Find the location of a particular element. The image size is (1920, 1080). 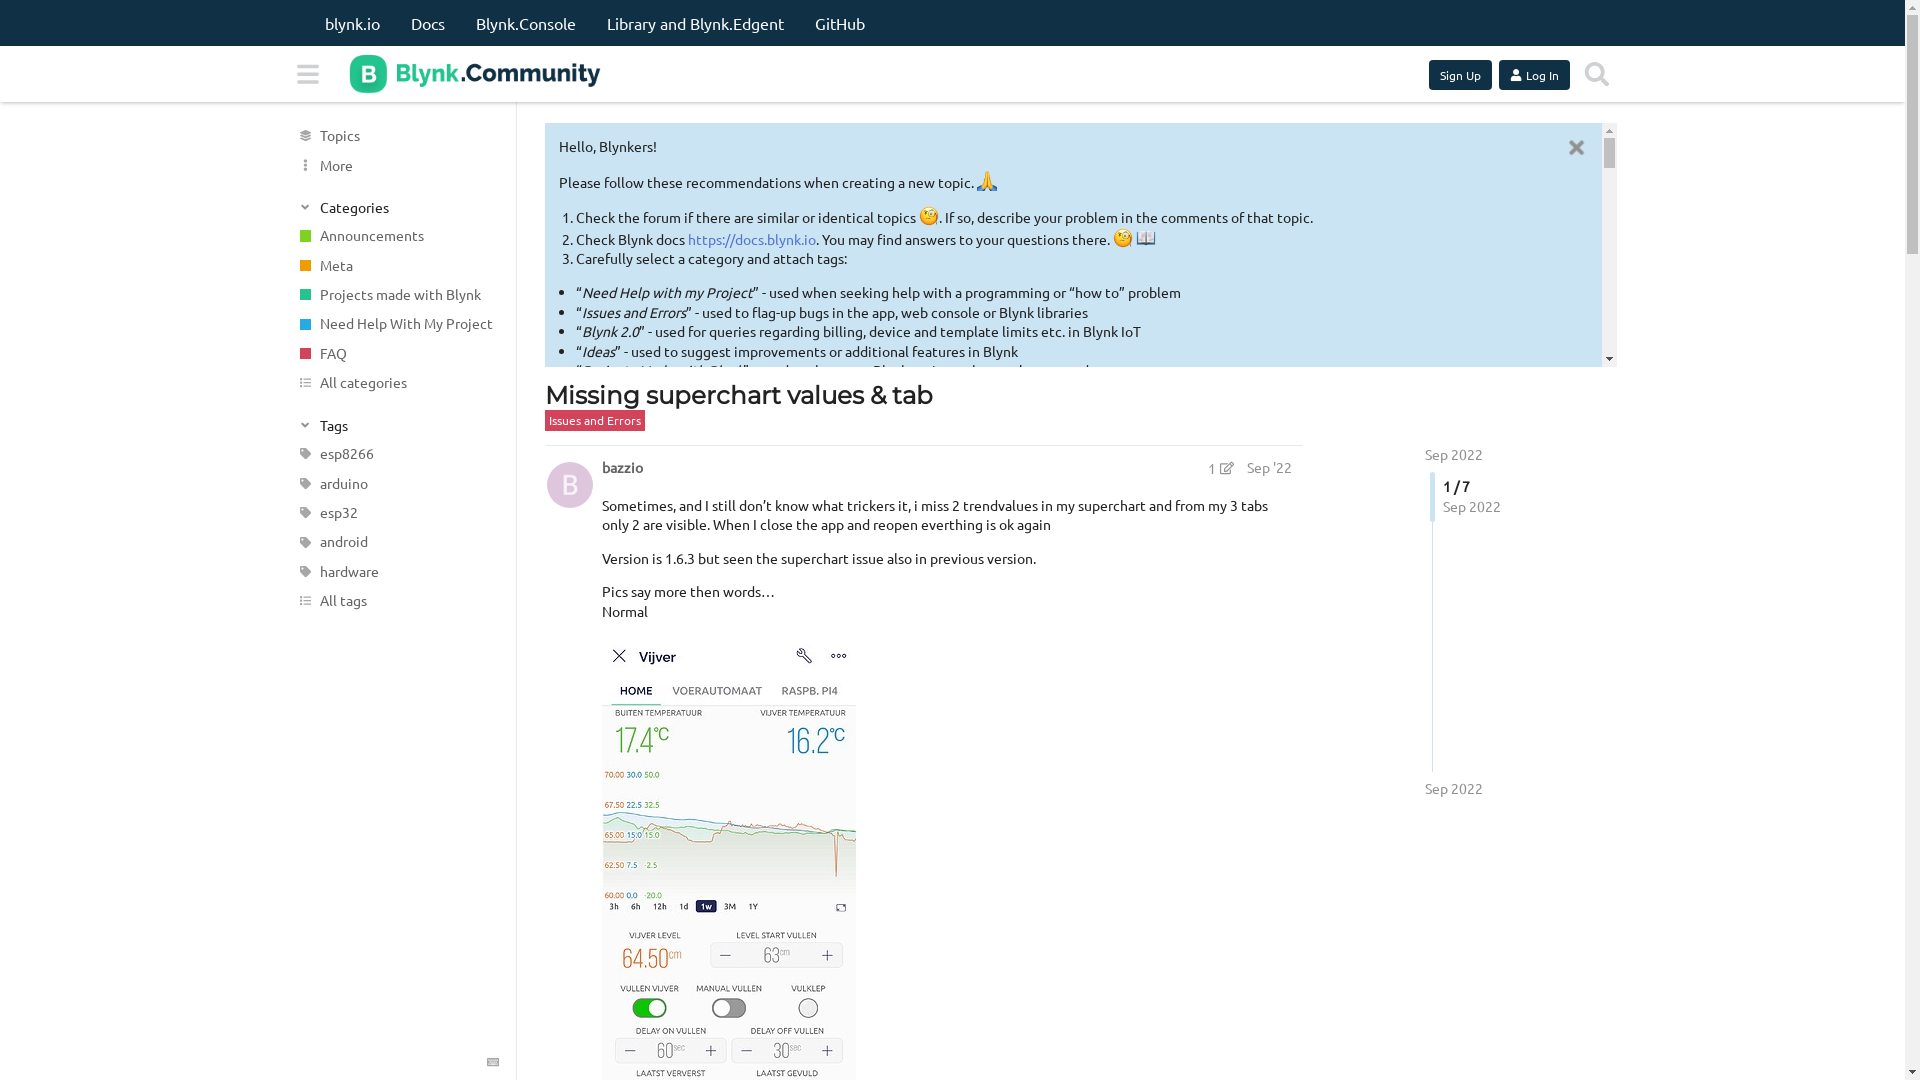

1 is located at coordinates (1221, 468).